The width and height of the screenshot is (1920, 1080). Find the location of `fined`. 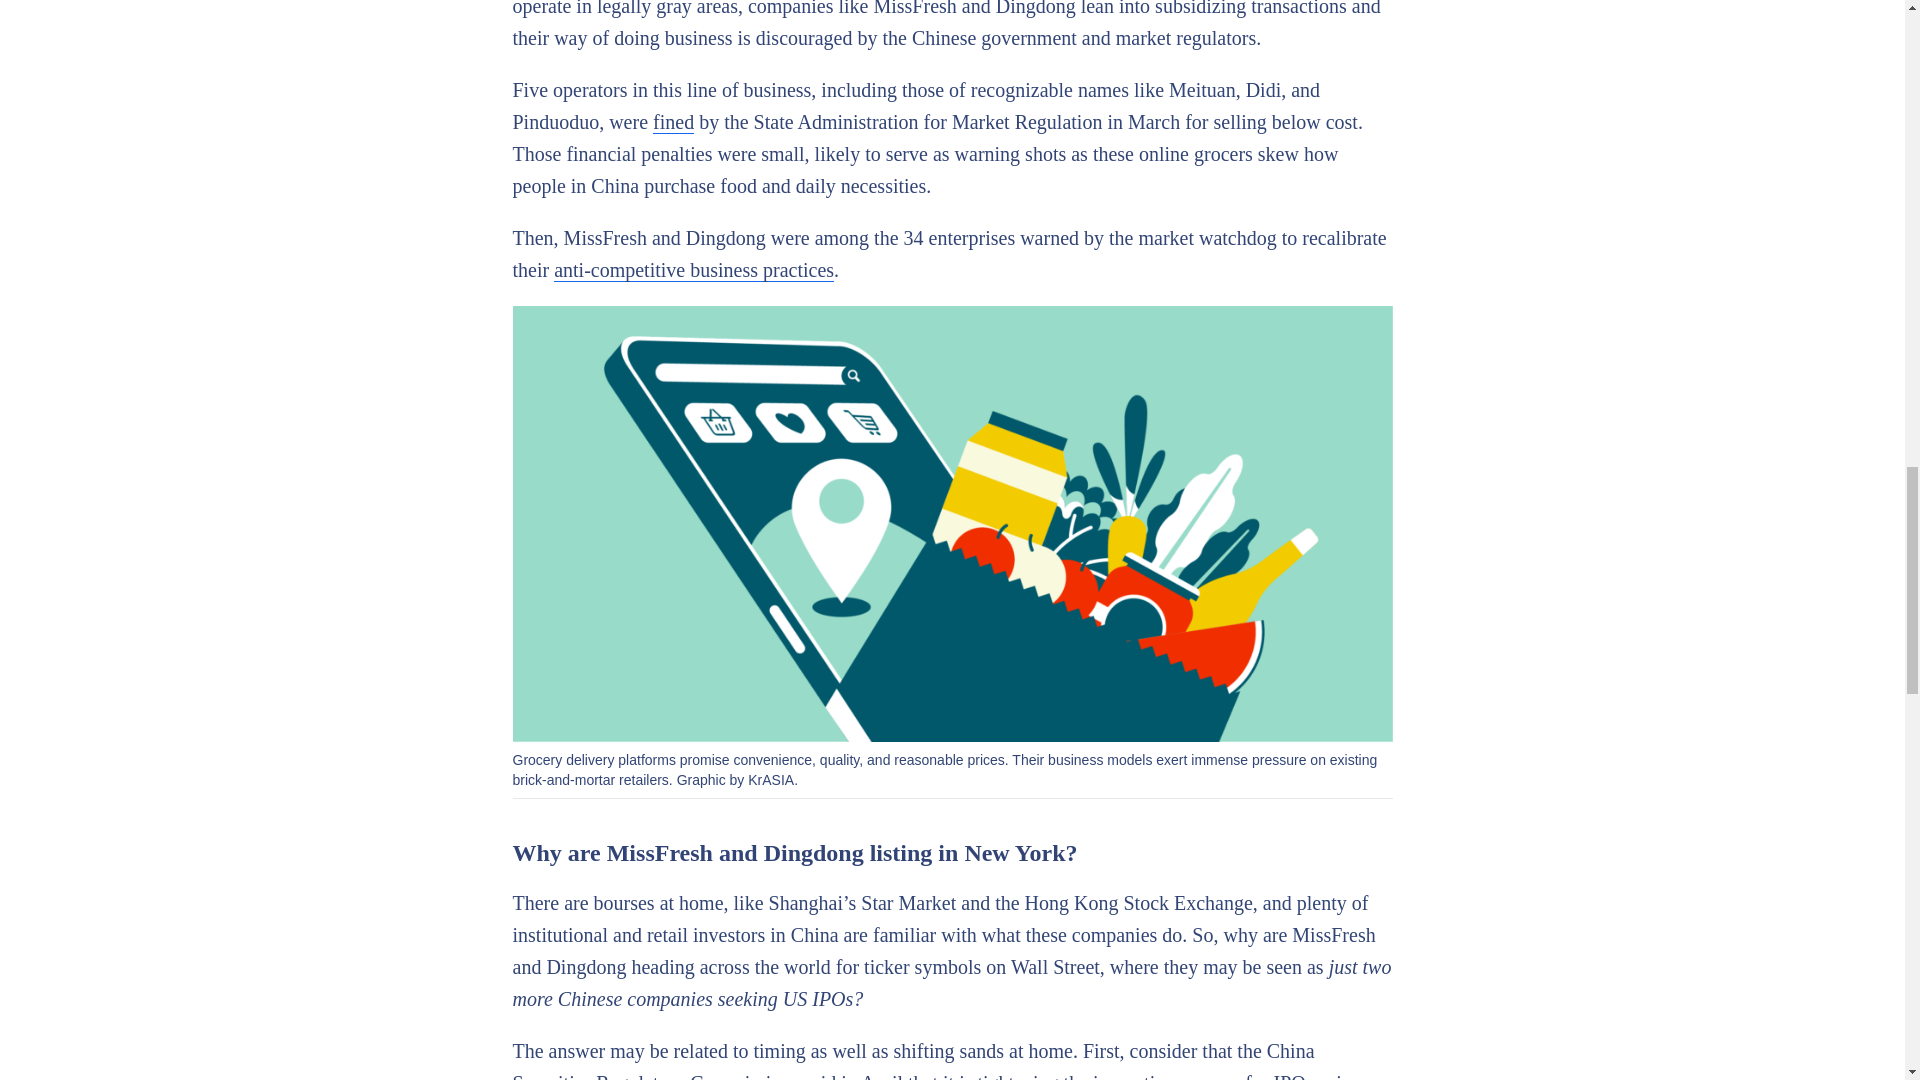

fined is located at coordinates (672, 122).